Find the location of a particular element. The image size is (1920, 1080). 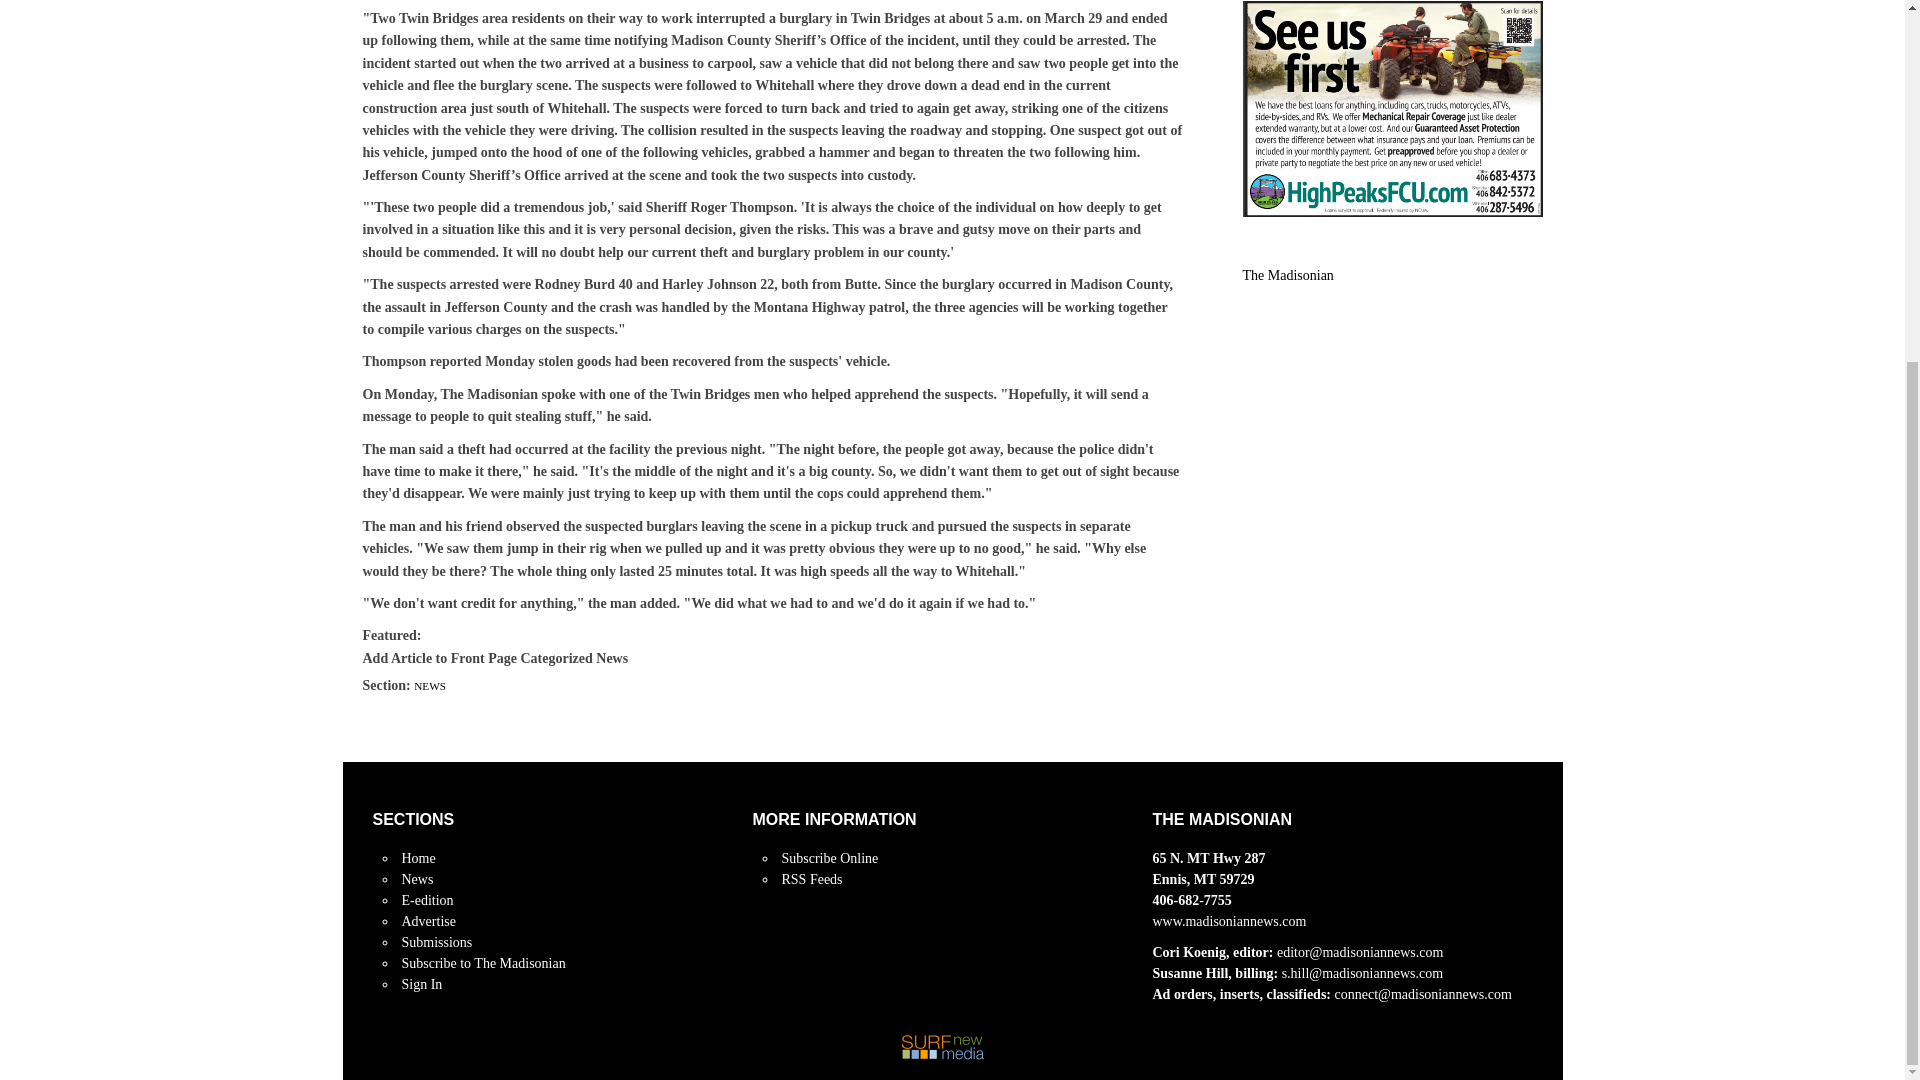

Subscribe to The Madisonian is located at coordinates (484, 962).